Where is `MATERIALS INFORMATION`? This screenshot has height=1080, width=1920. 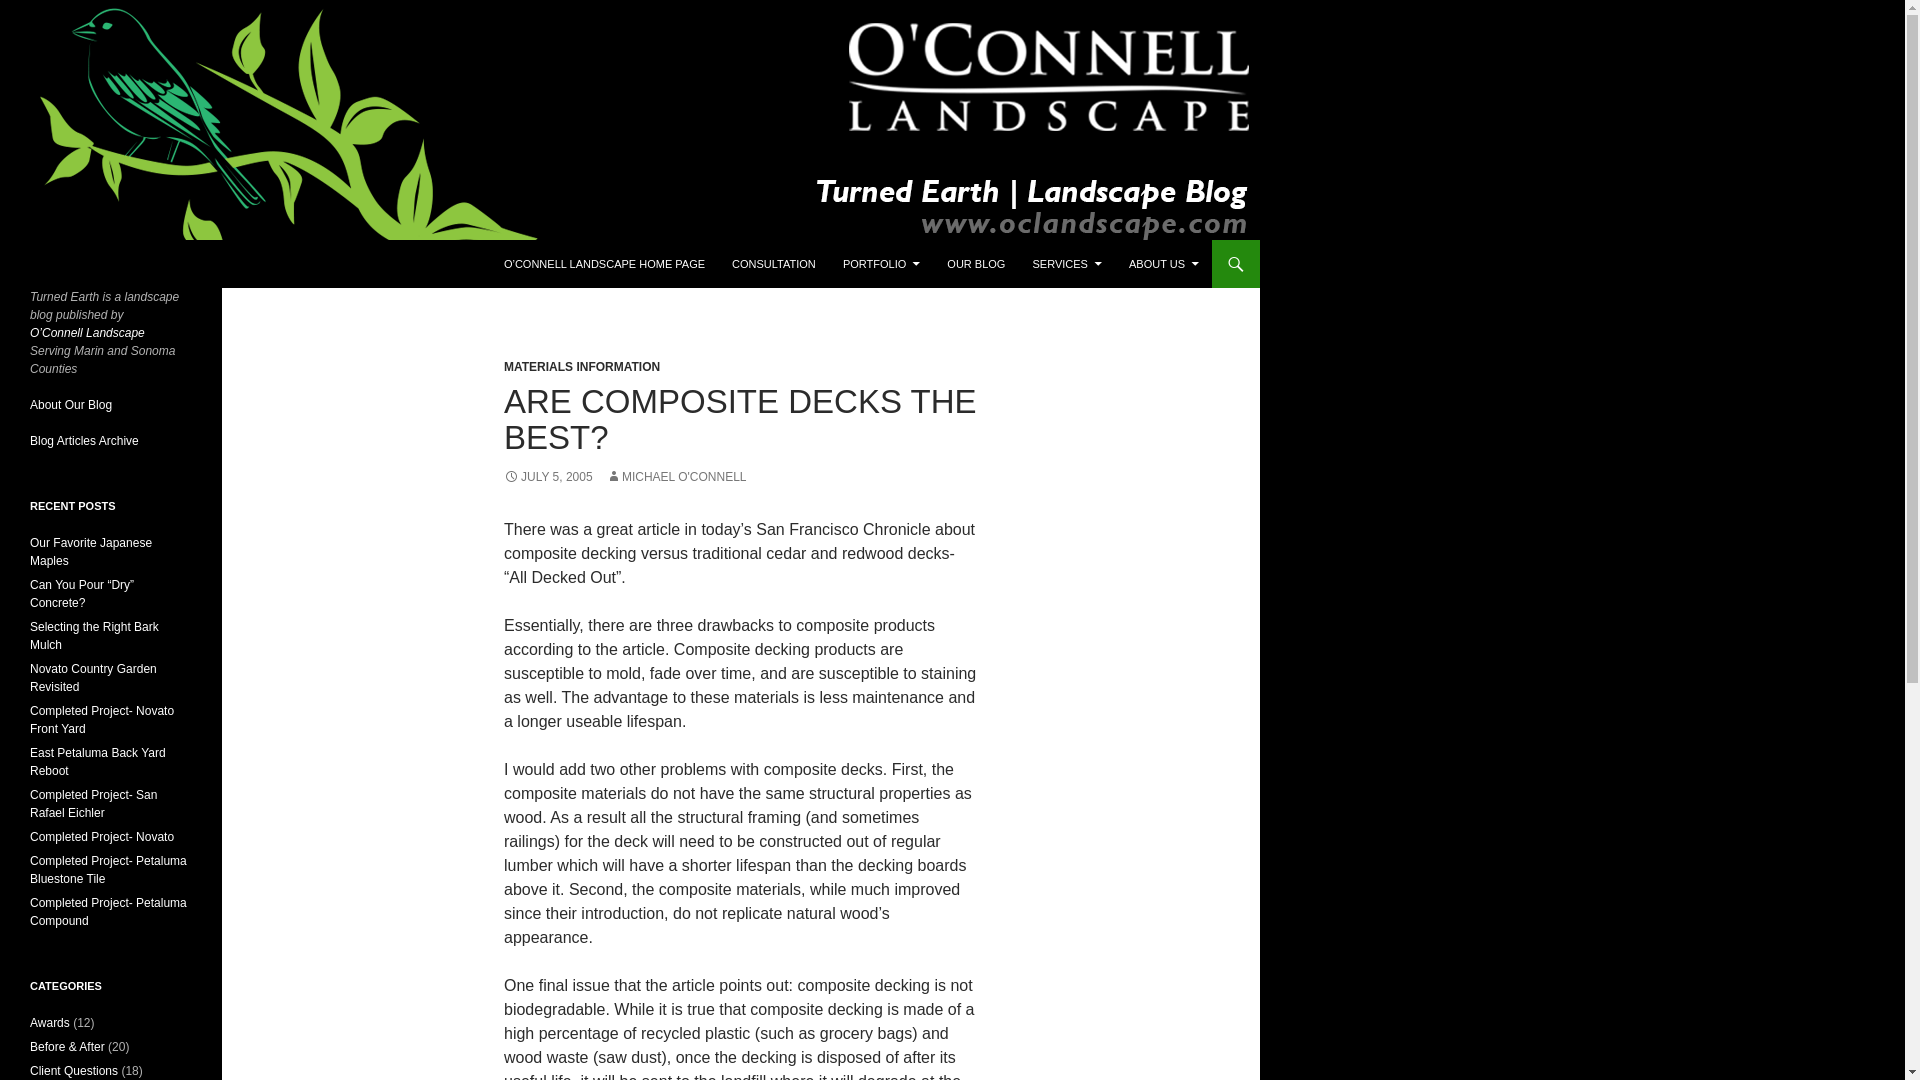
MATERIALS INFORMATION is located at coordinates (582, 366).